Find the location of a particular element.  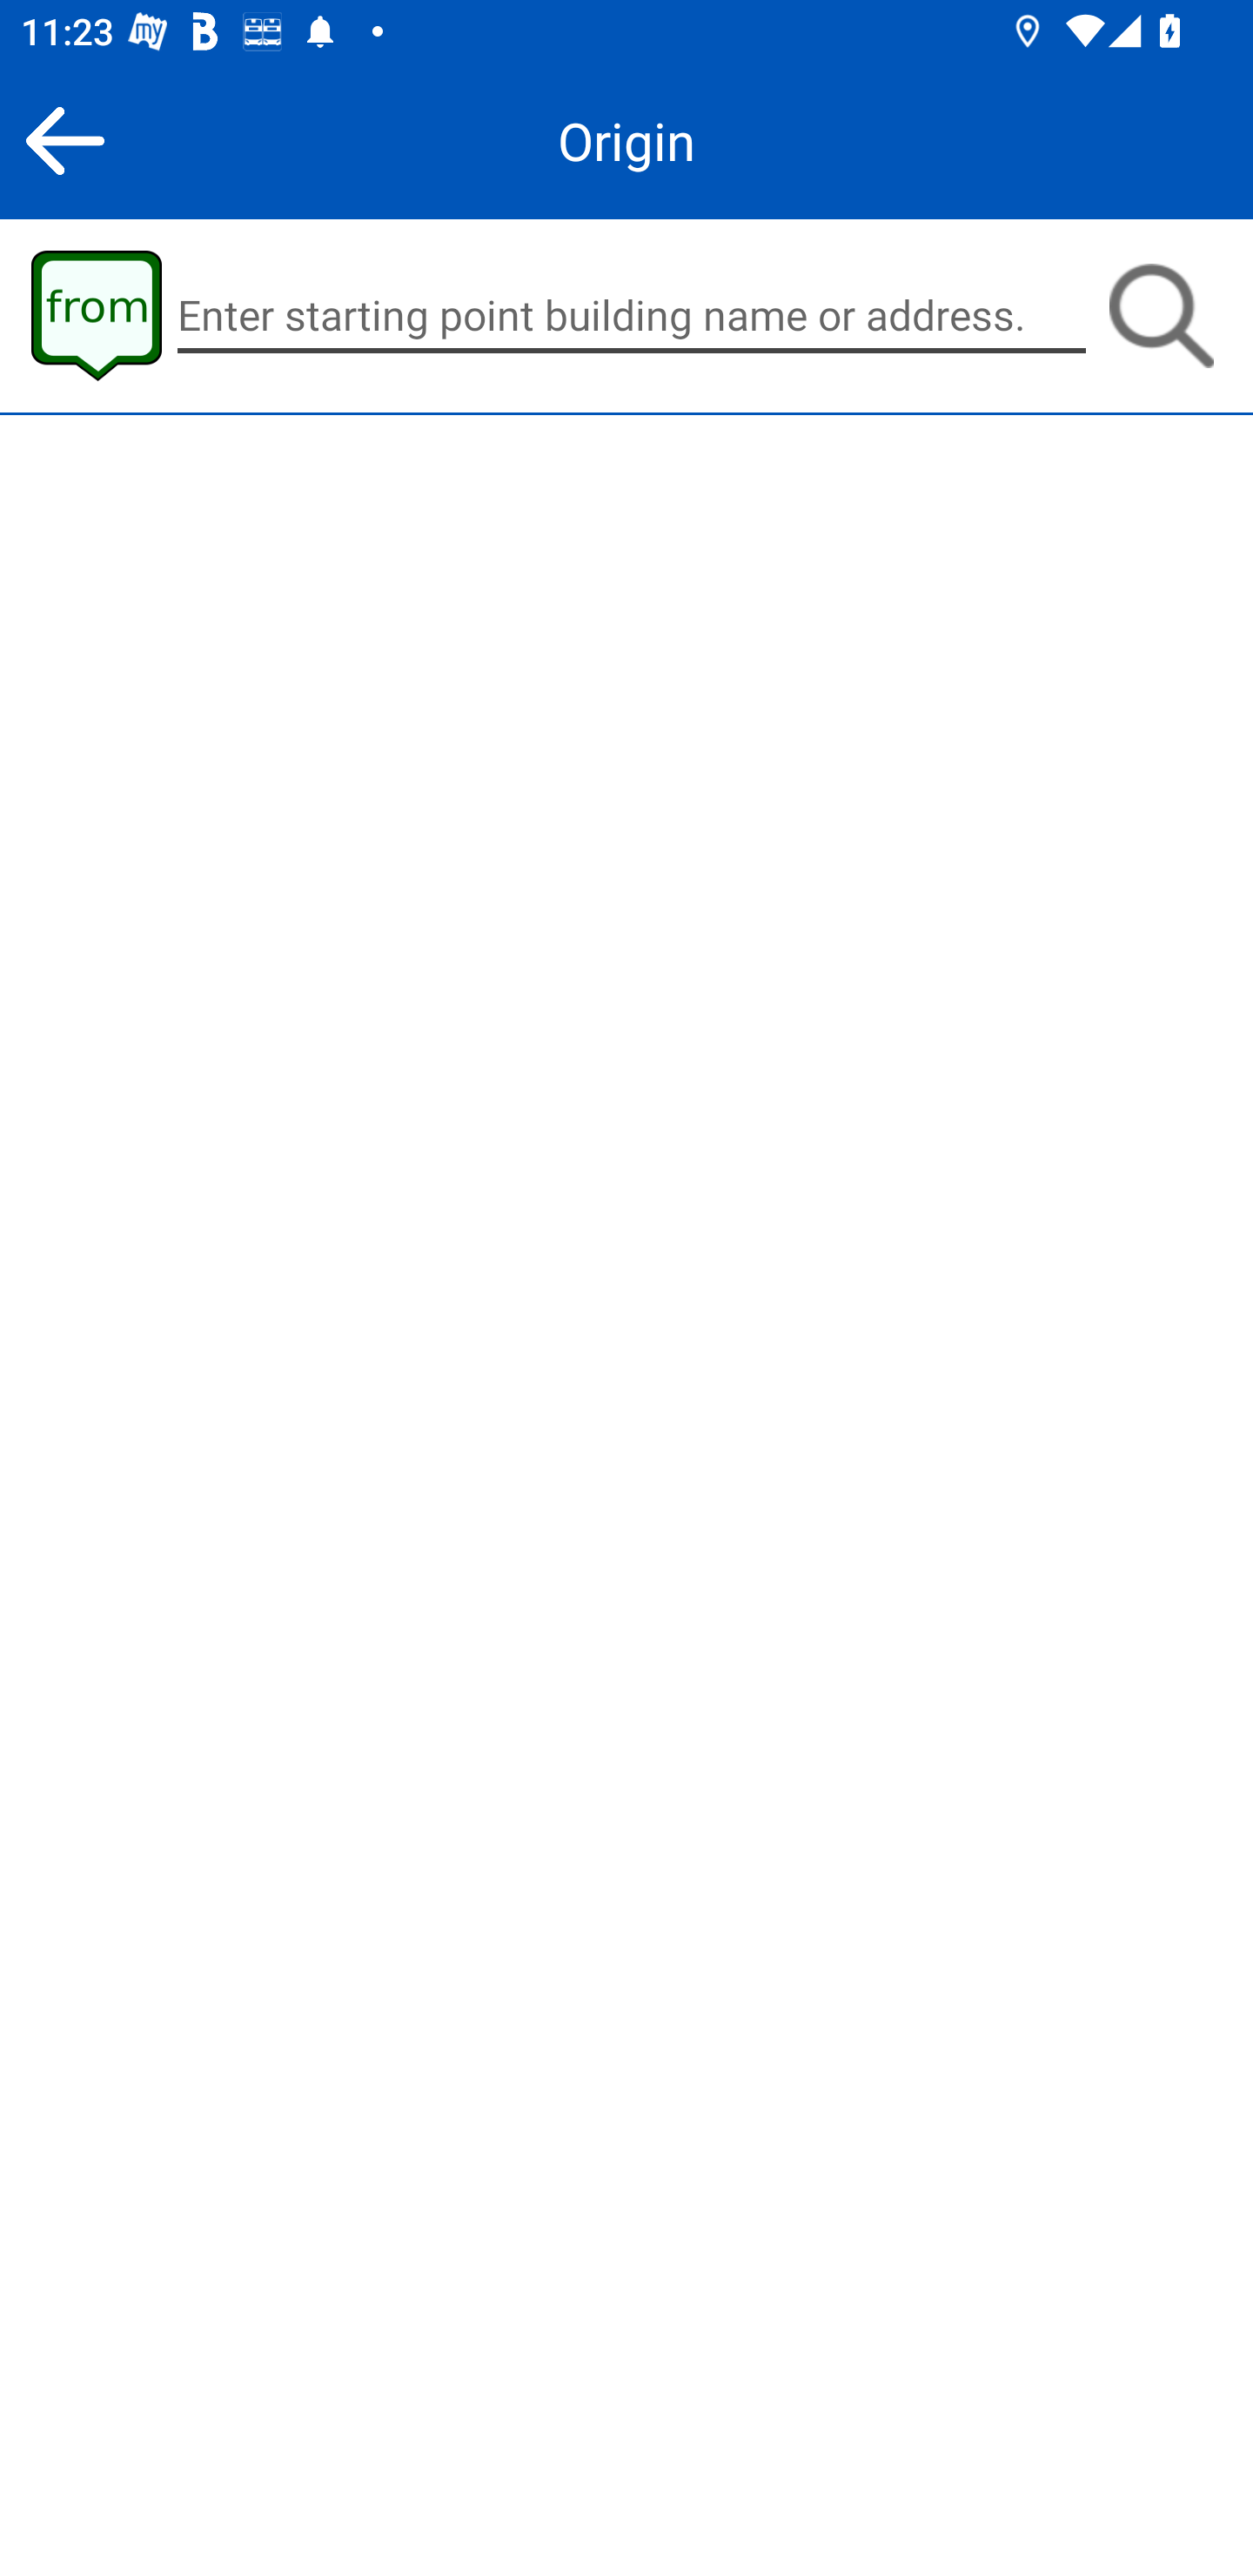

Search is located at coordinates (1161, 315).